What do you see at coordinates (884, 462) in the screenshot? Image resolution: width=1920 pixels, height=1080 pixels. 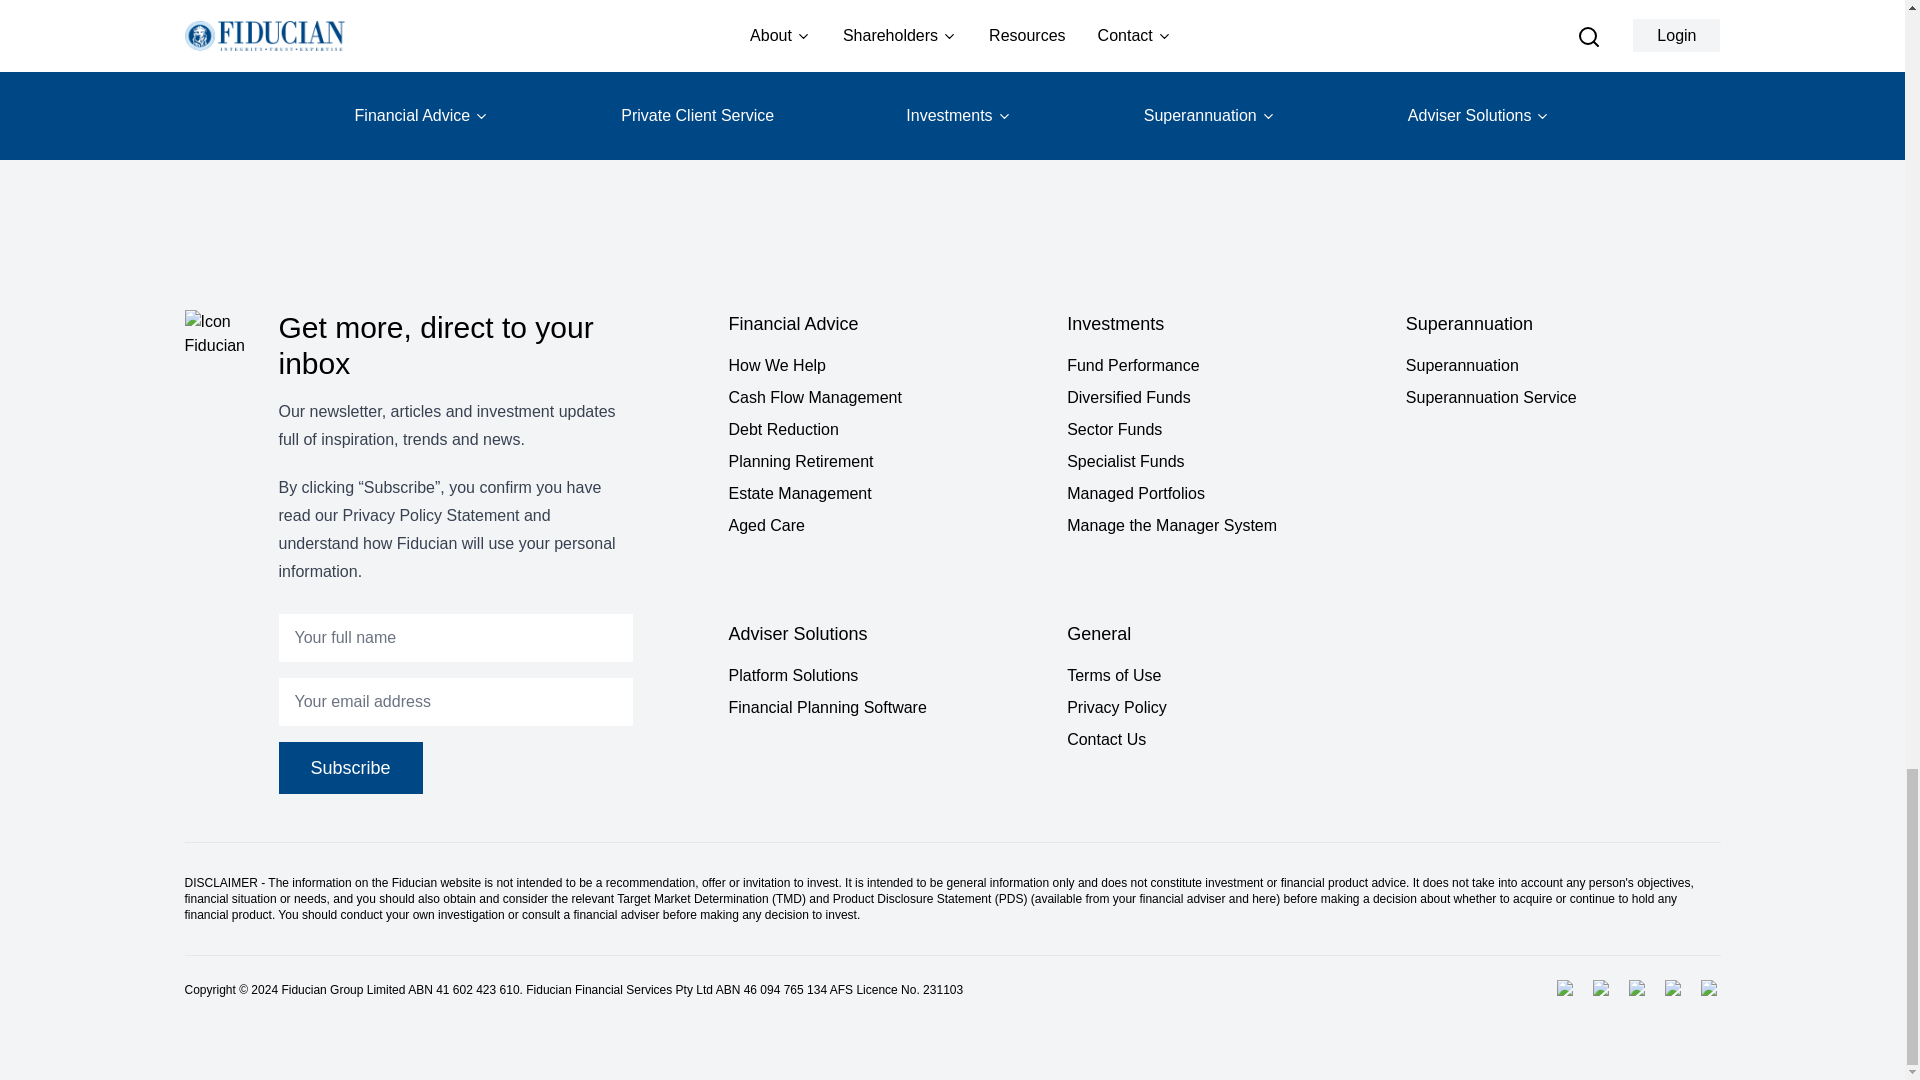 I see `Planning Retirement` at bounding box center [884, 462].